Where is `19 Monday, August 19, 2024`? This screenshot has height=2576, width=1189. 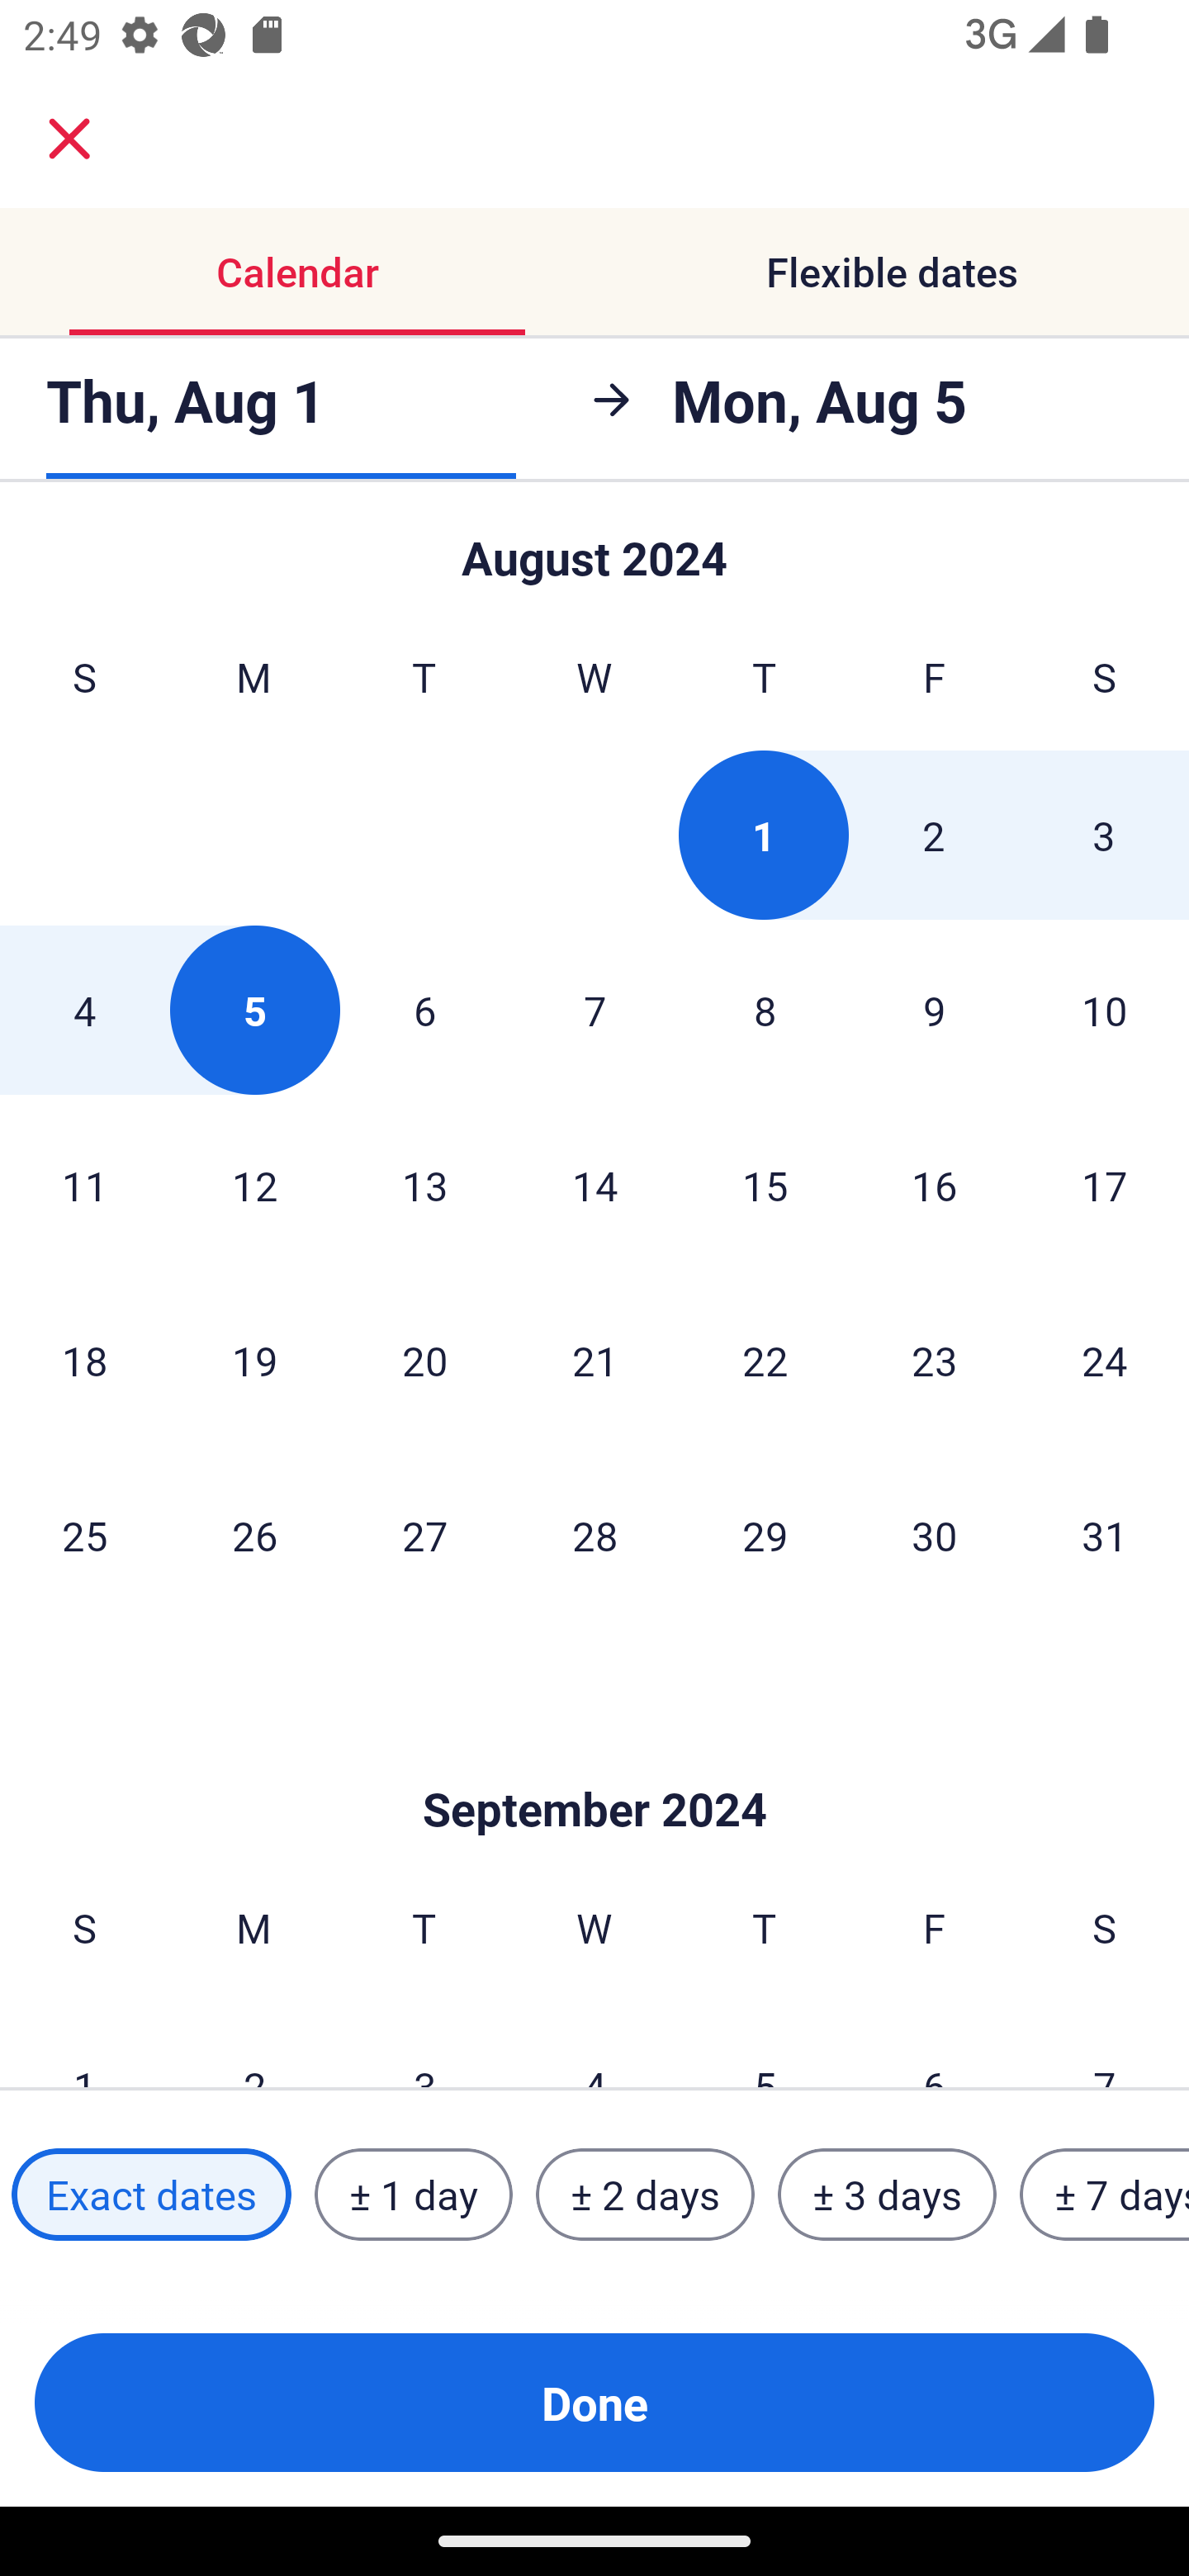
19 Monday, August 19, 2024 is located at coordinates (254, 1360).